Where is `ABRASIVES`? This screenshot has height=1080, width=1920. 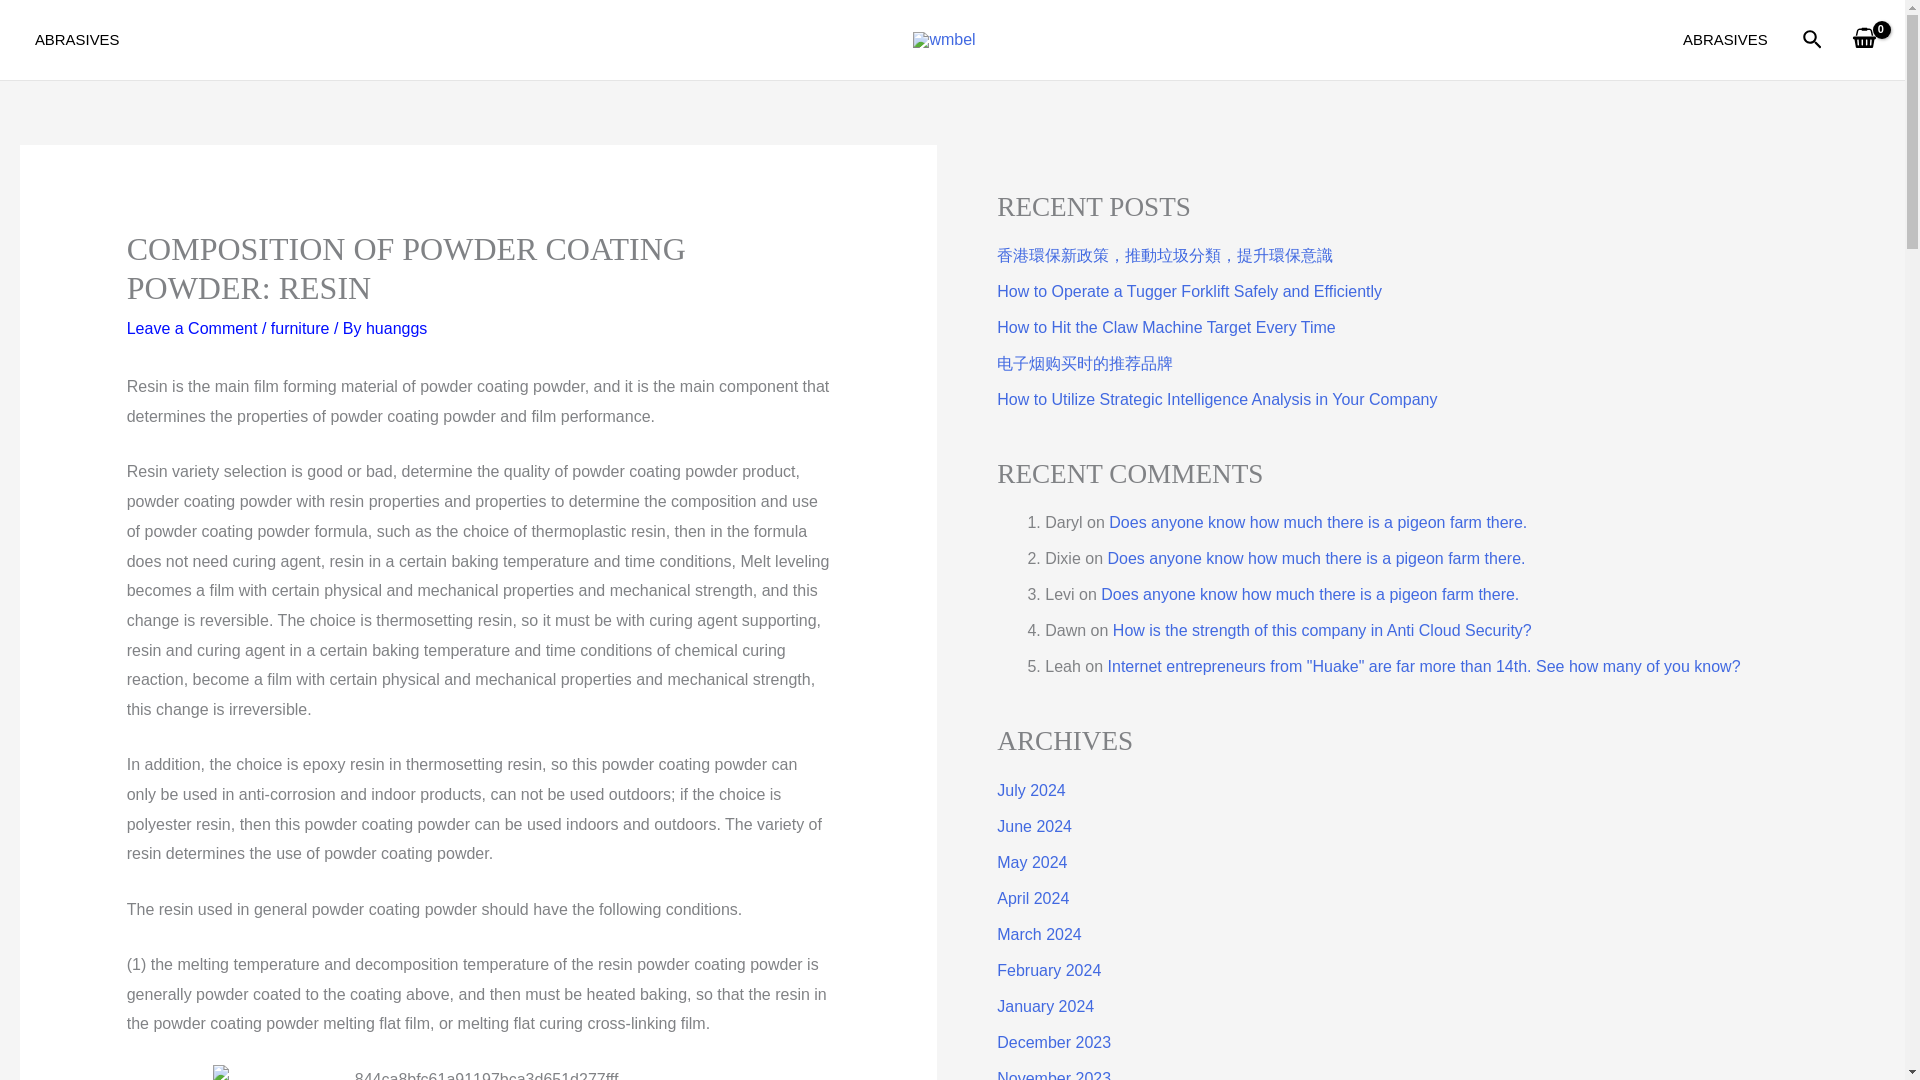
ABRASIVES is located at coordinates (1724, 40).